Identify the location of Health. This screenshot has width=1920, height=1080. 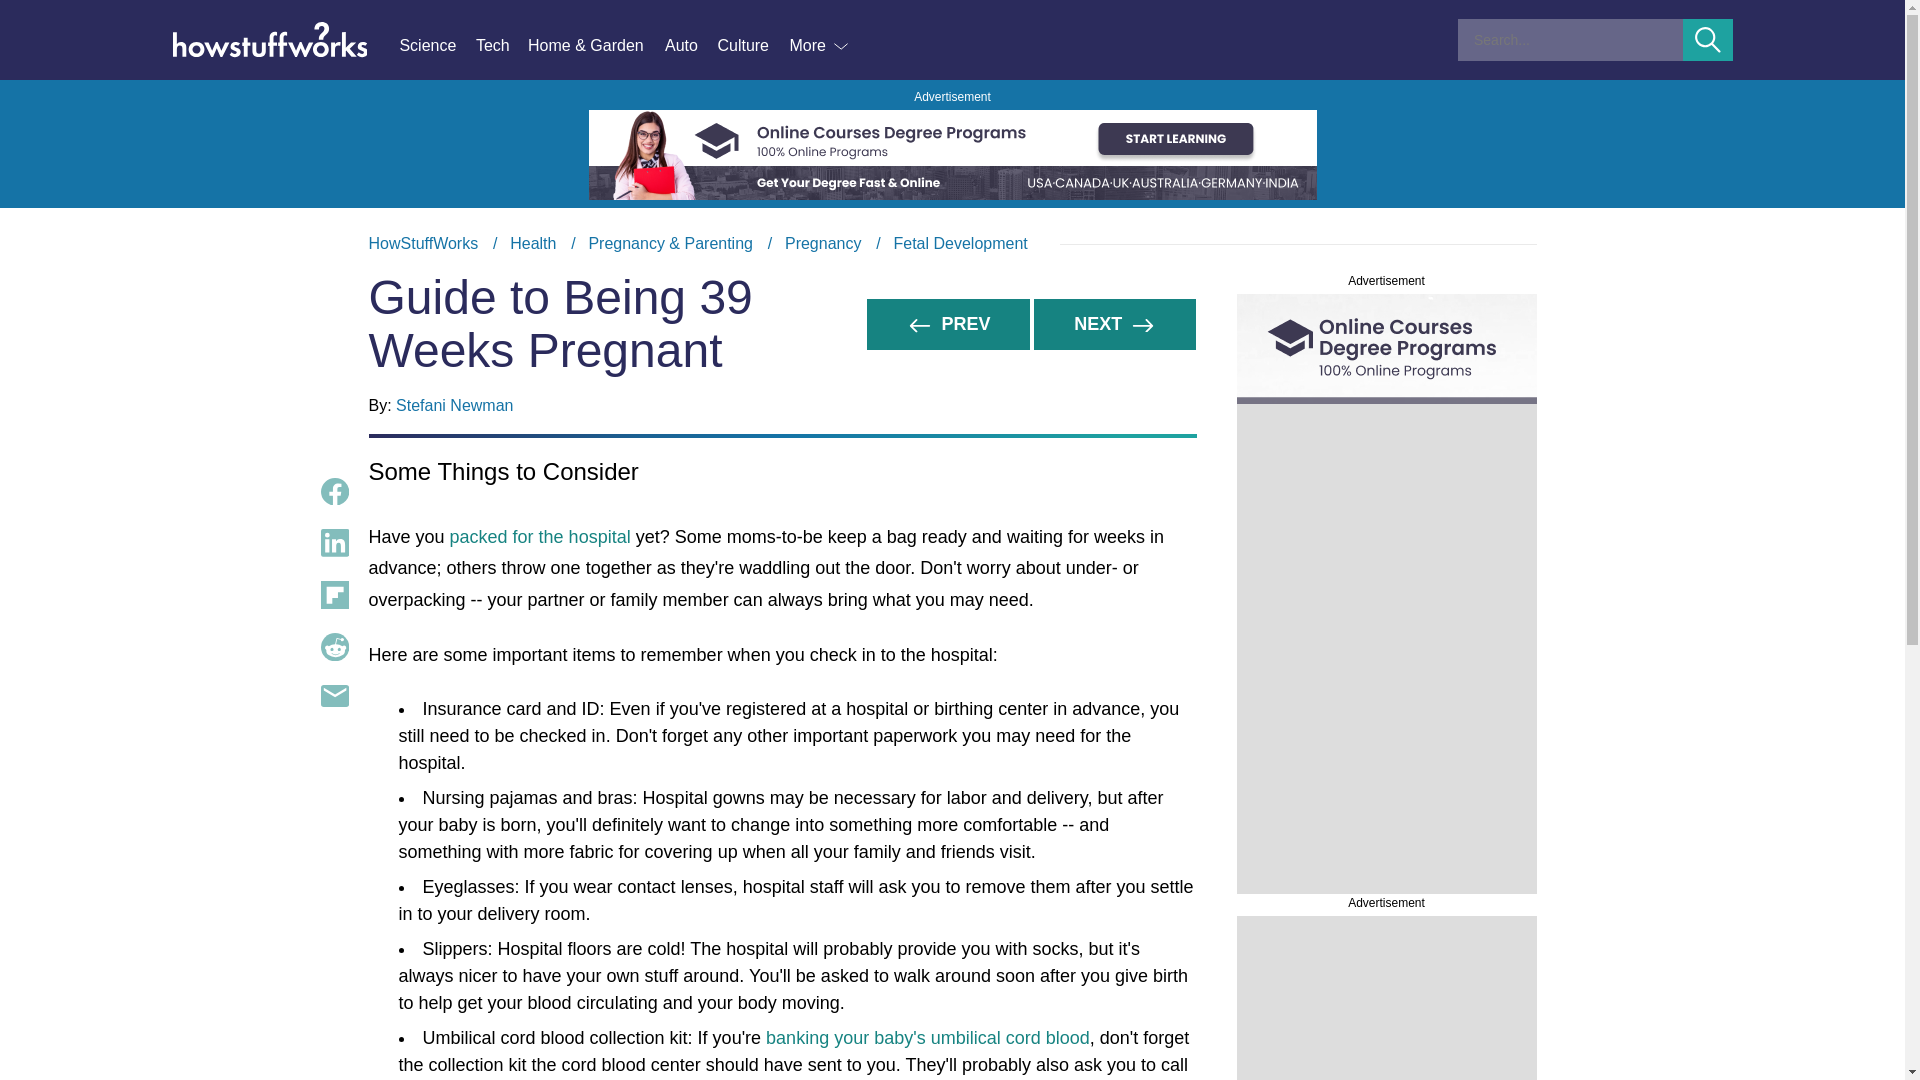
(533, 243).